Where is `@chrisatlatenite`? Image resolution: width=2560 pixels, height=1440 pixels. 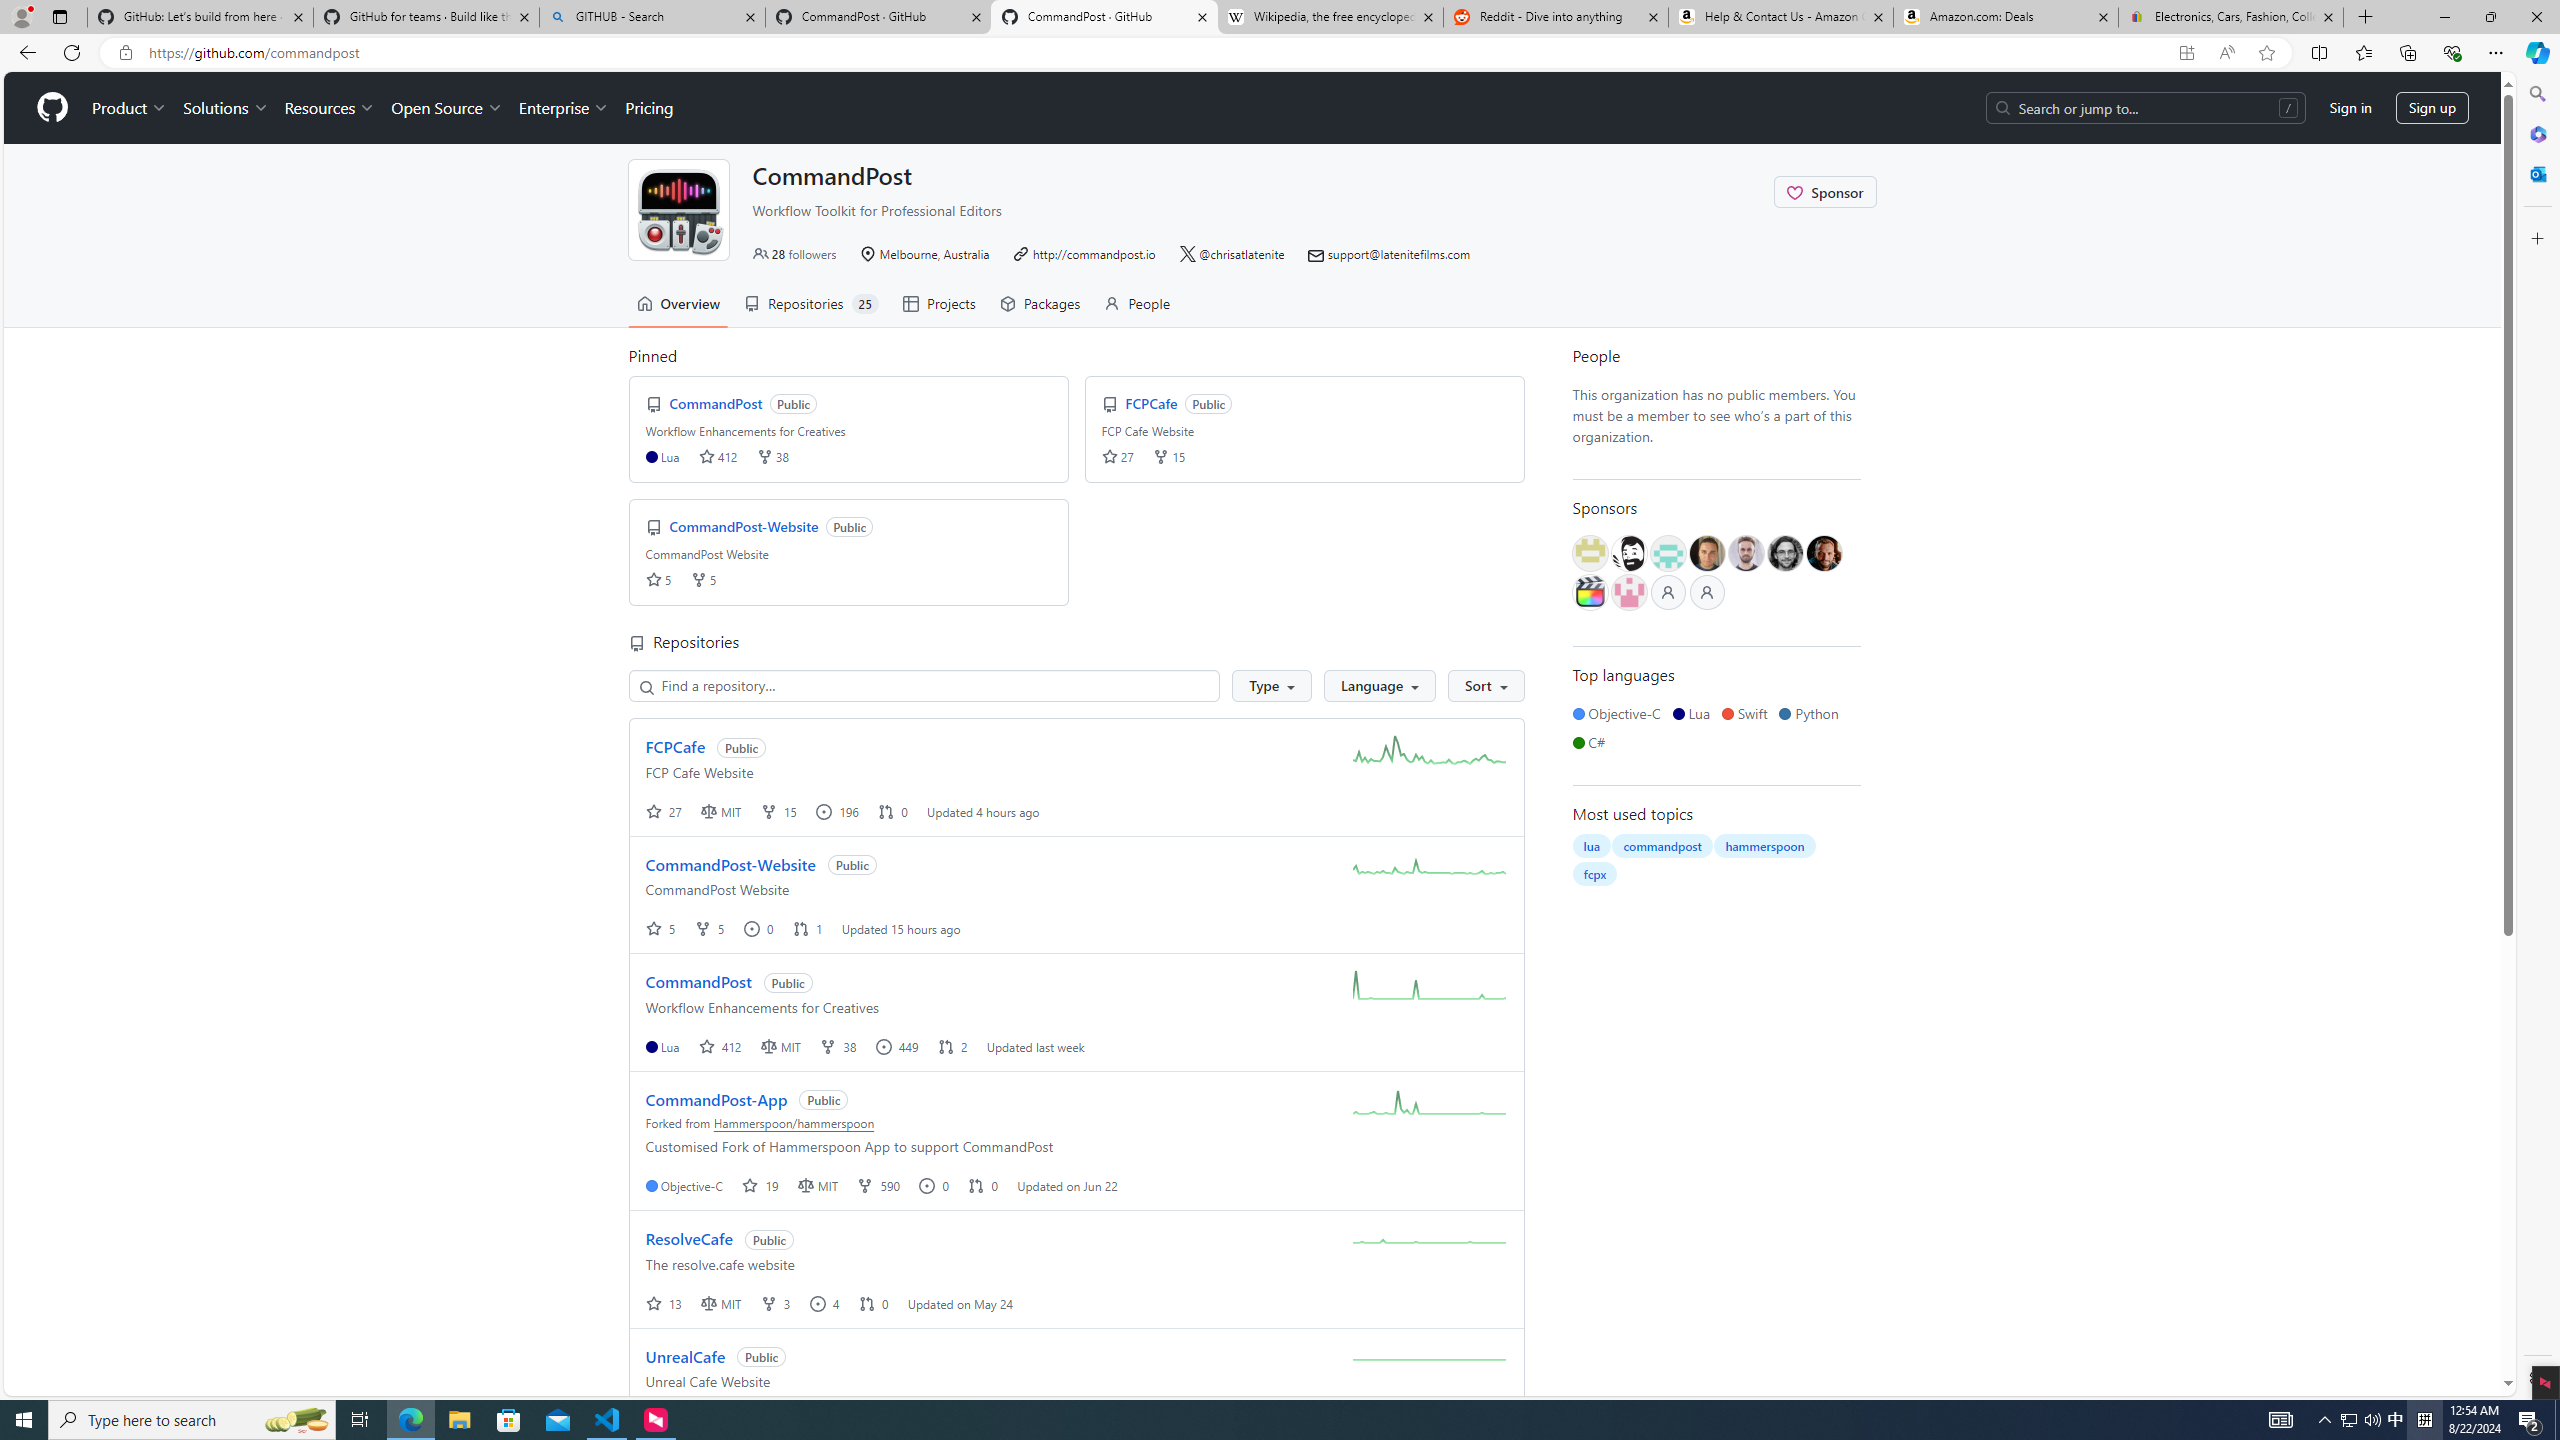 @chrisatlatenite is located at coordinates (1232, 254).